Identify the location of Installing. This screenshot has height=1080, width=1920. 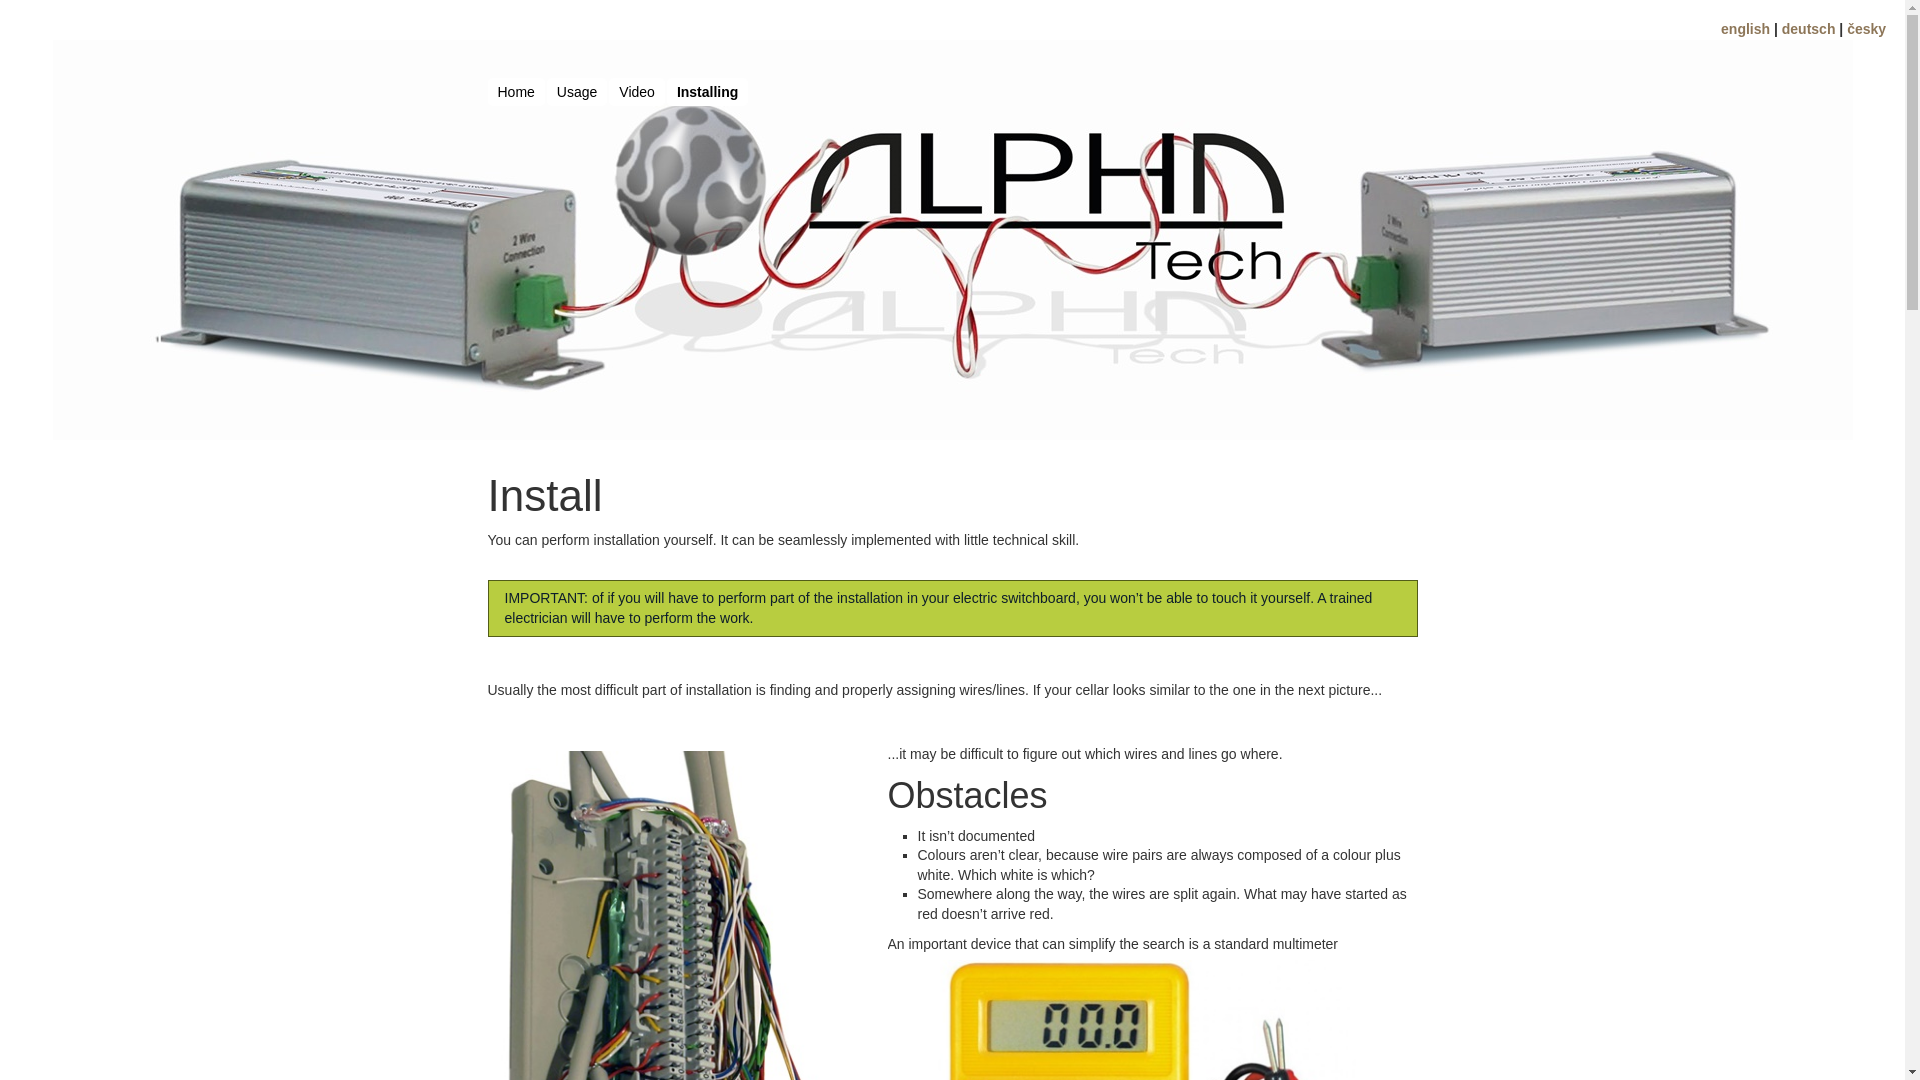
(708, 92).